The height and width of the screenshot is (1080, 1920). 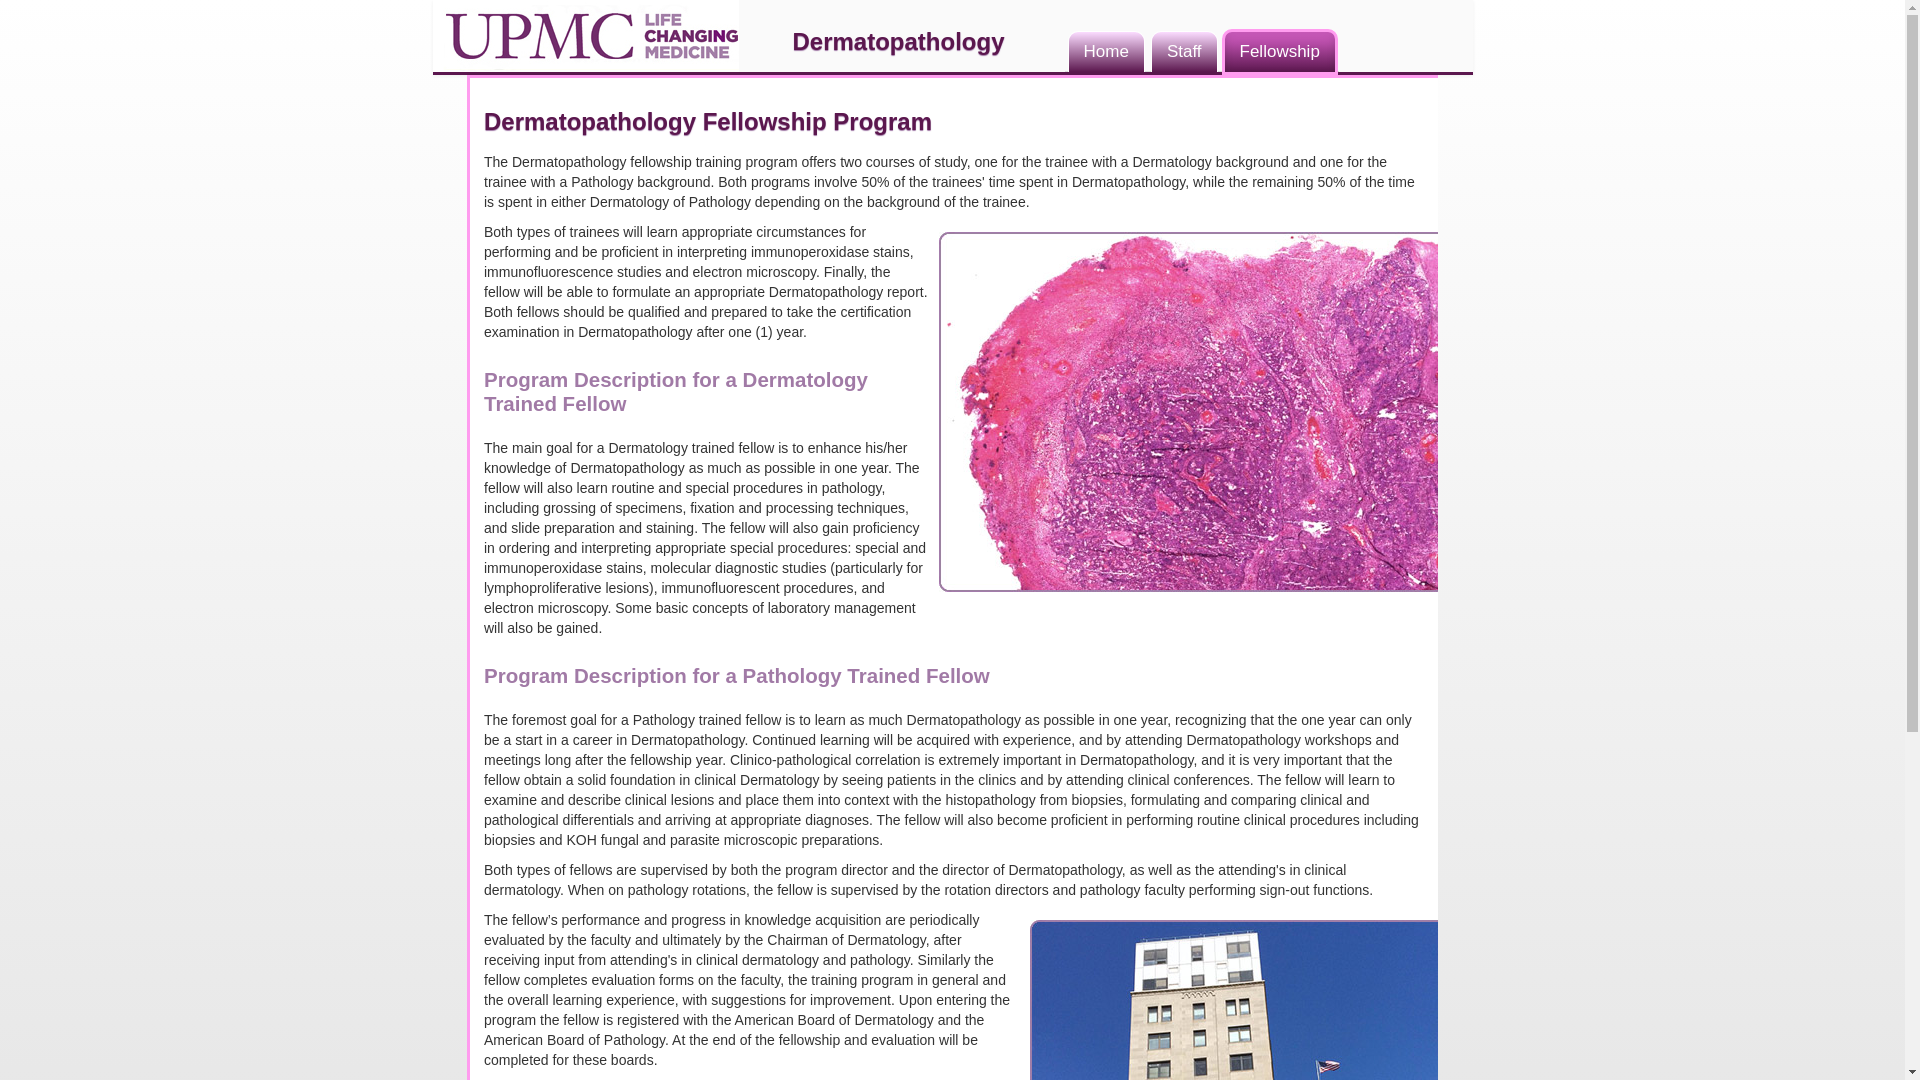 What do you see at coordinates (1184, 52) in the screenshot?
I see `Staff` at bounding box center [1184, 52].